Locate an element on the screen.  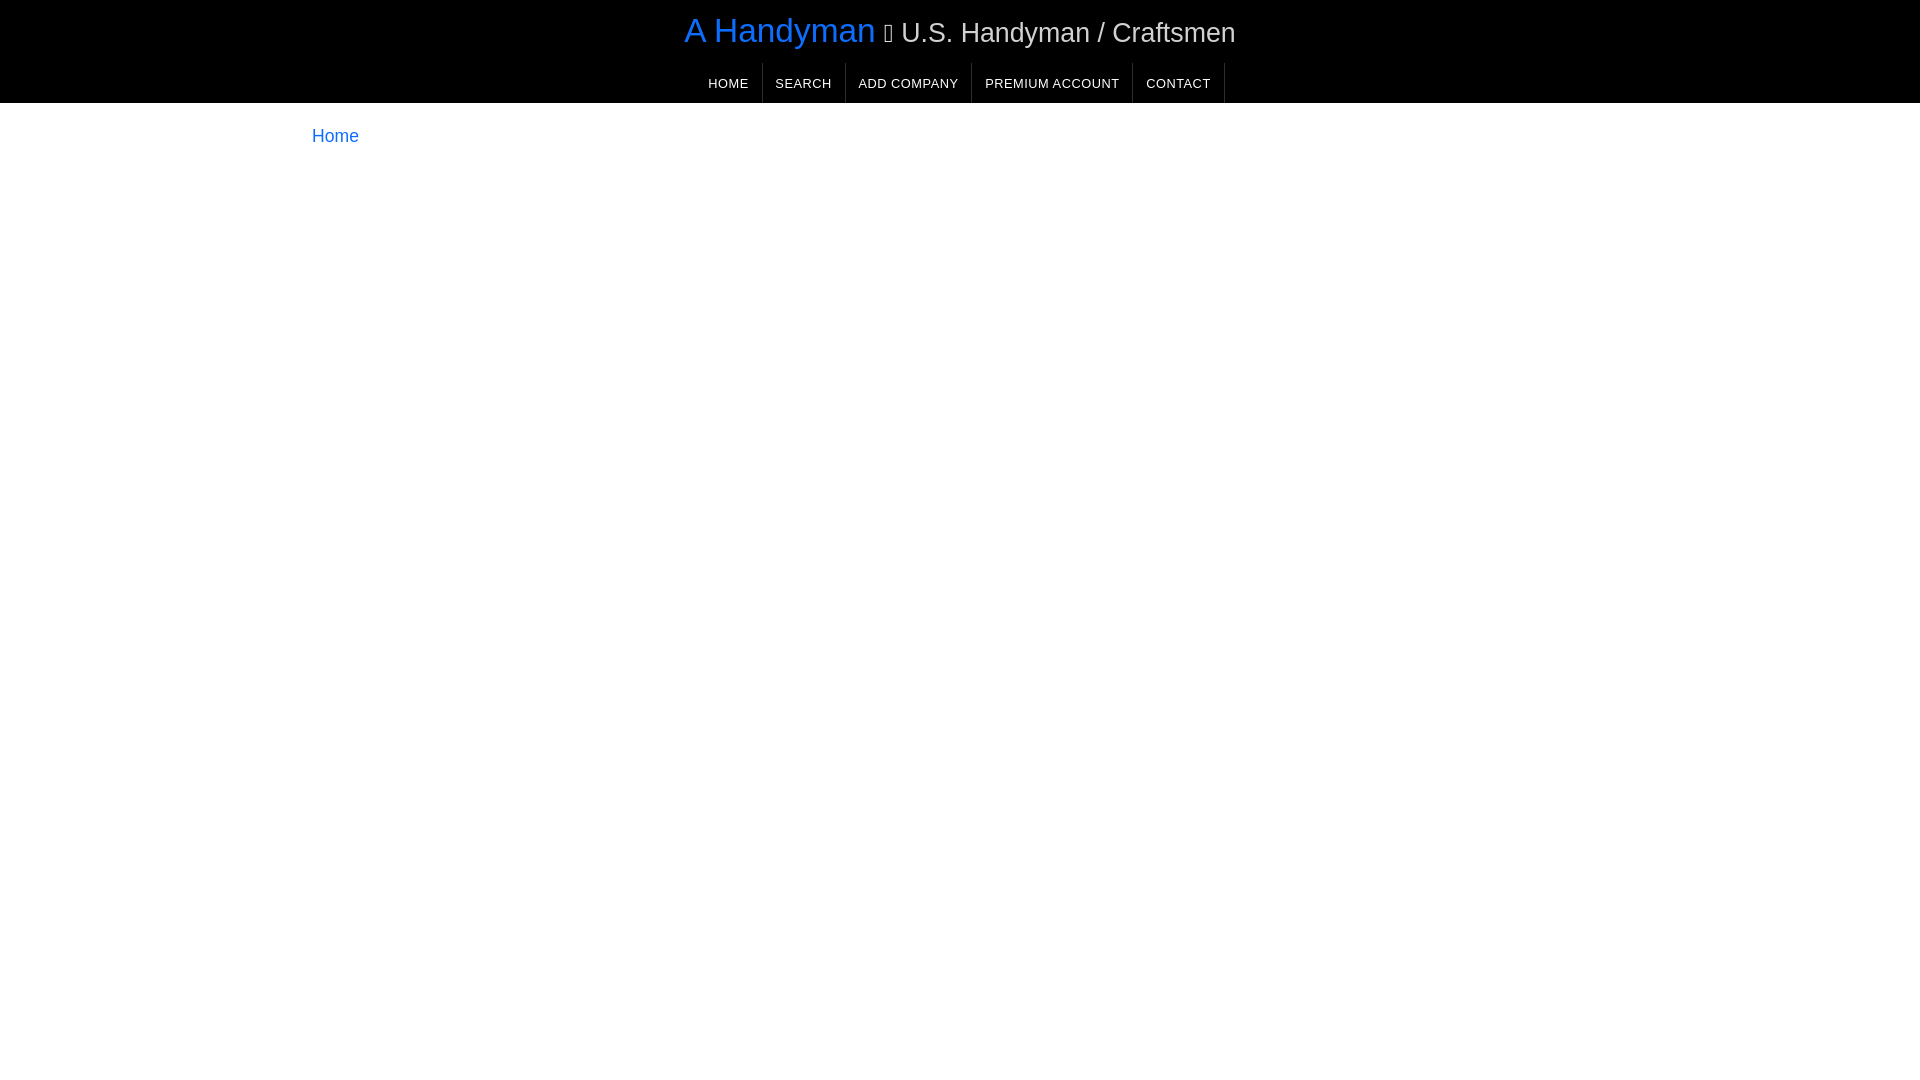
SEARCH is located at coordinates (803, 82).